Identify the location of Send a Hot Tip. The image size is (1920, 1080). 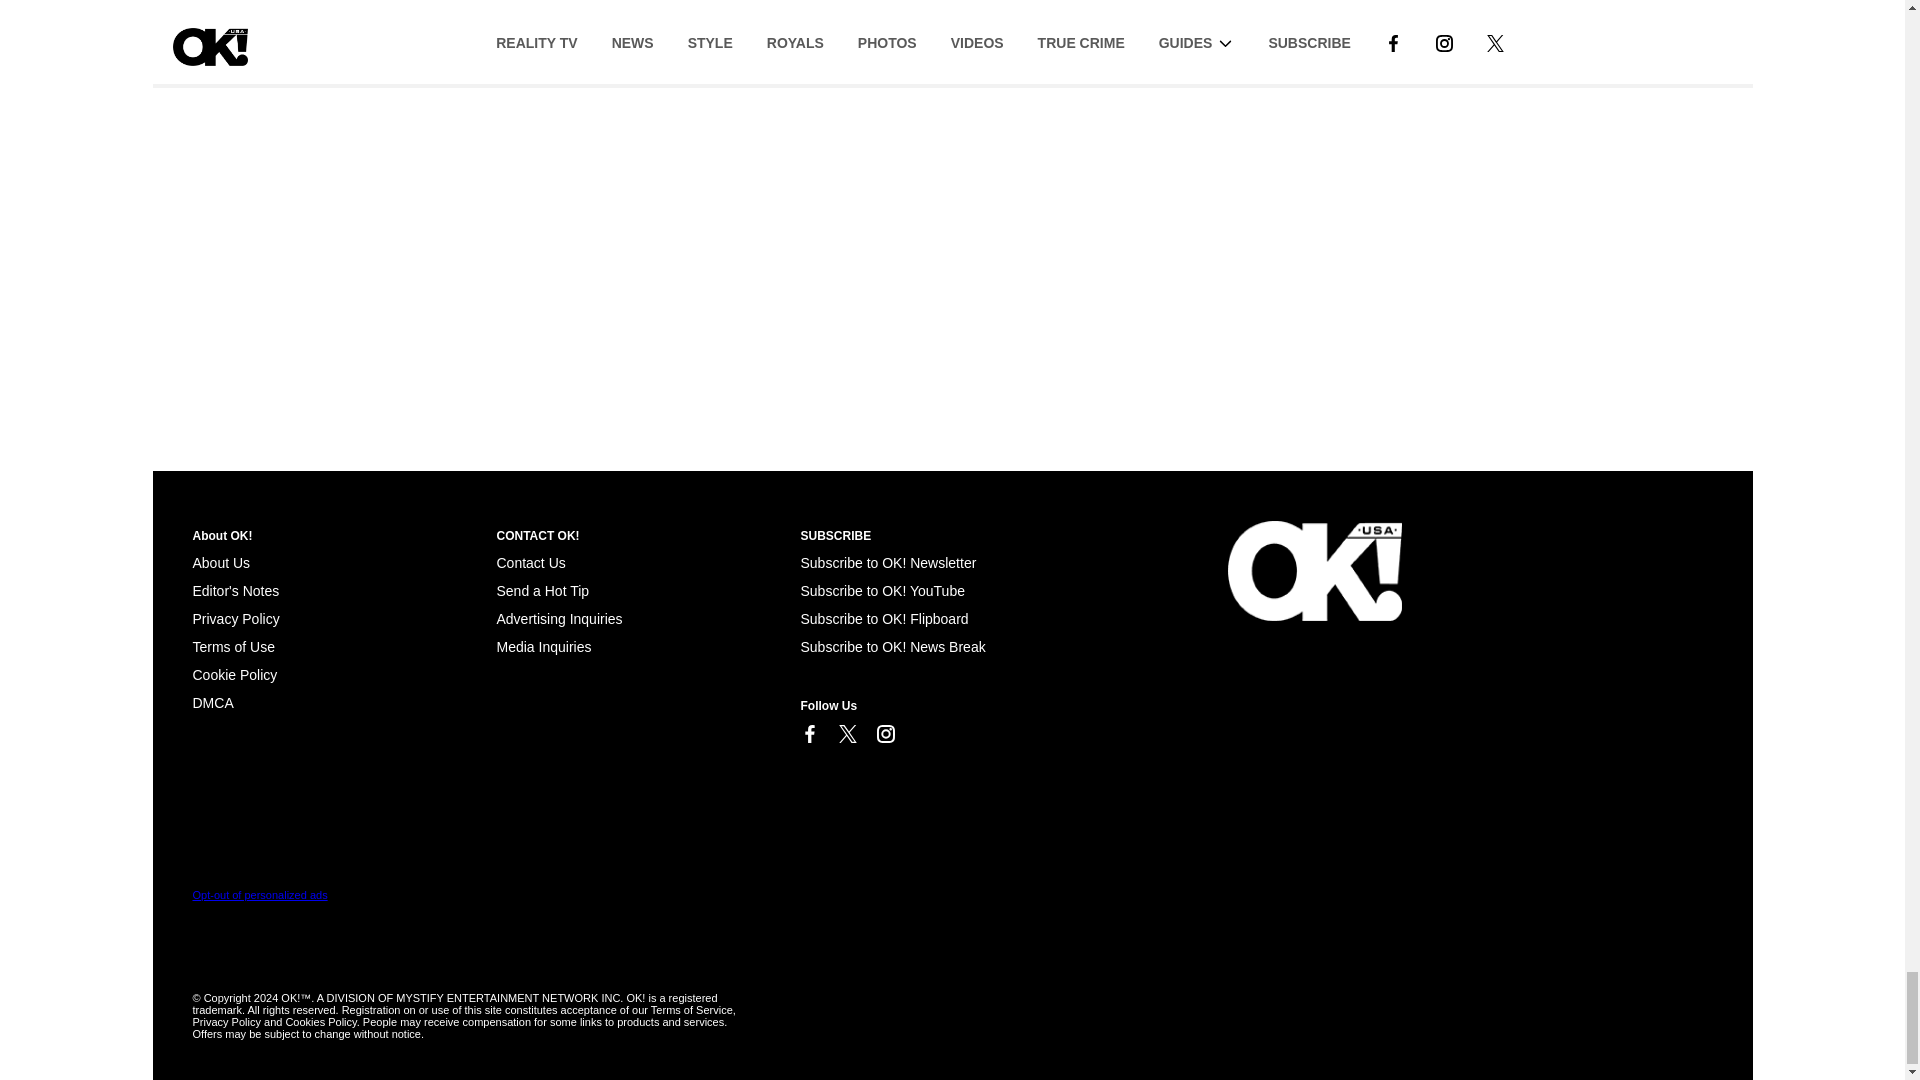
(542, 591).